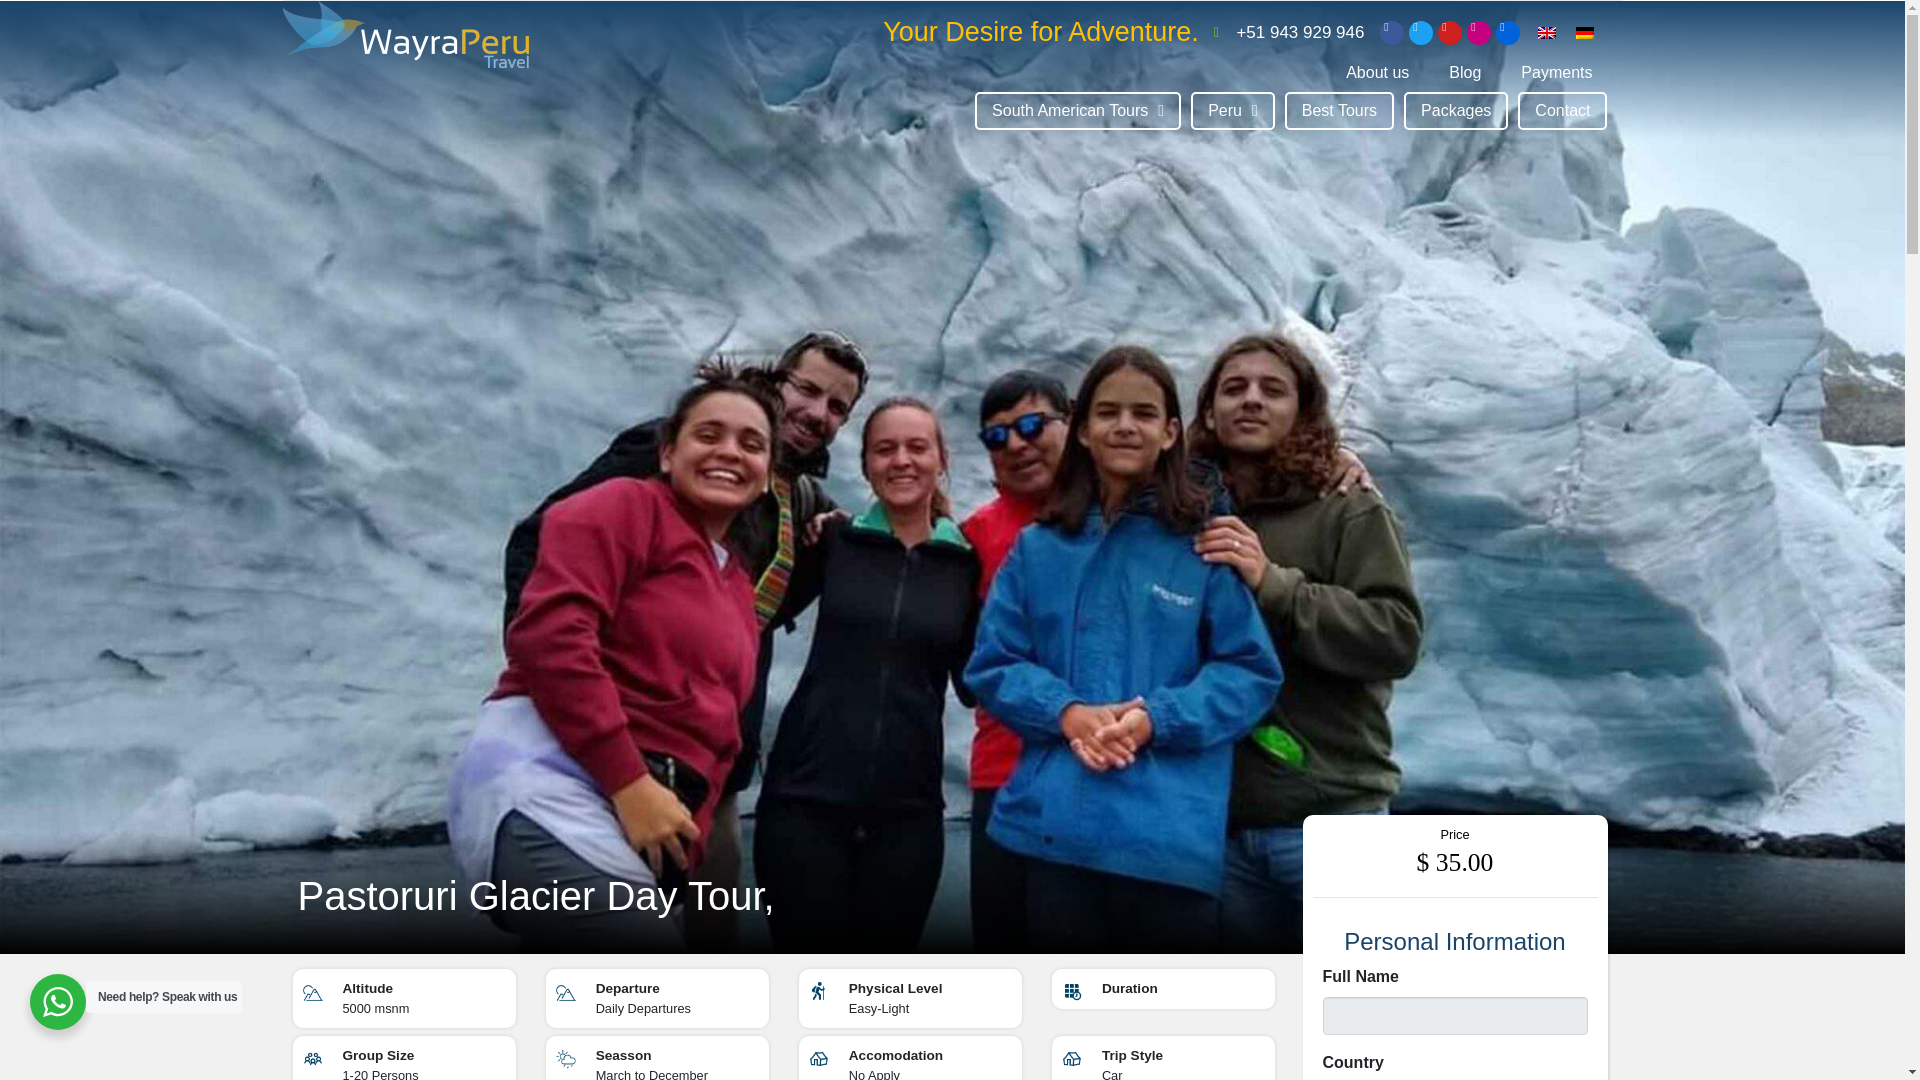  What do you see at coordinates (1232, 110) in the screenshot?
I see `Peru` at bounding box center [1232, 110].